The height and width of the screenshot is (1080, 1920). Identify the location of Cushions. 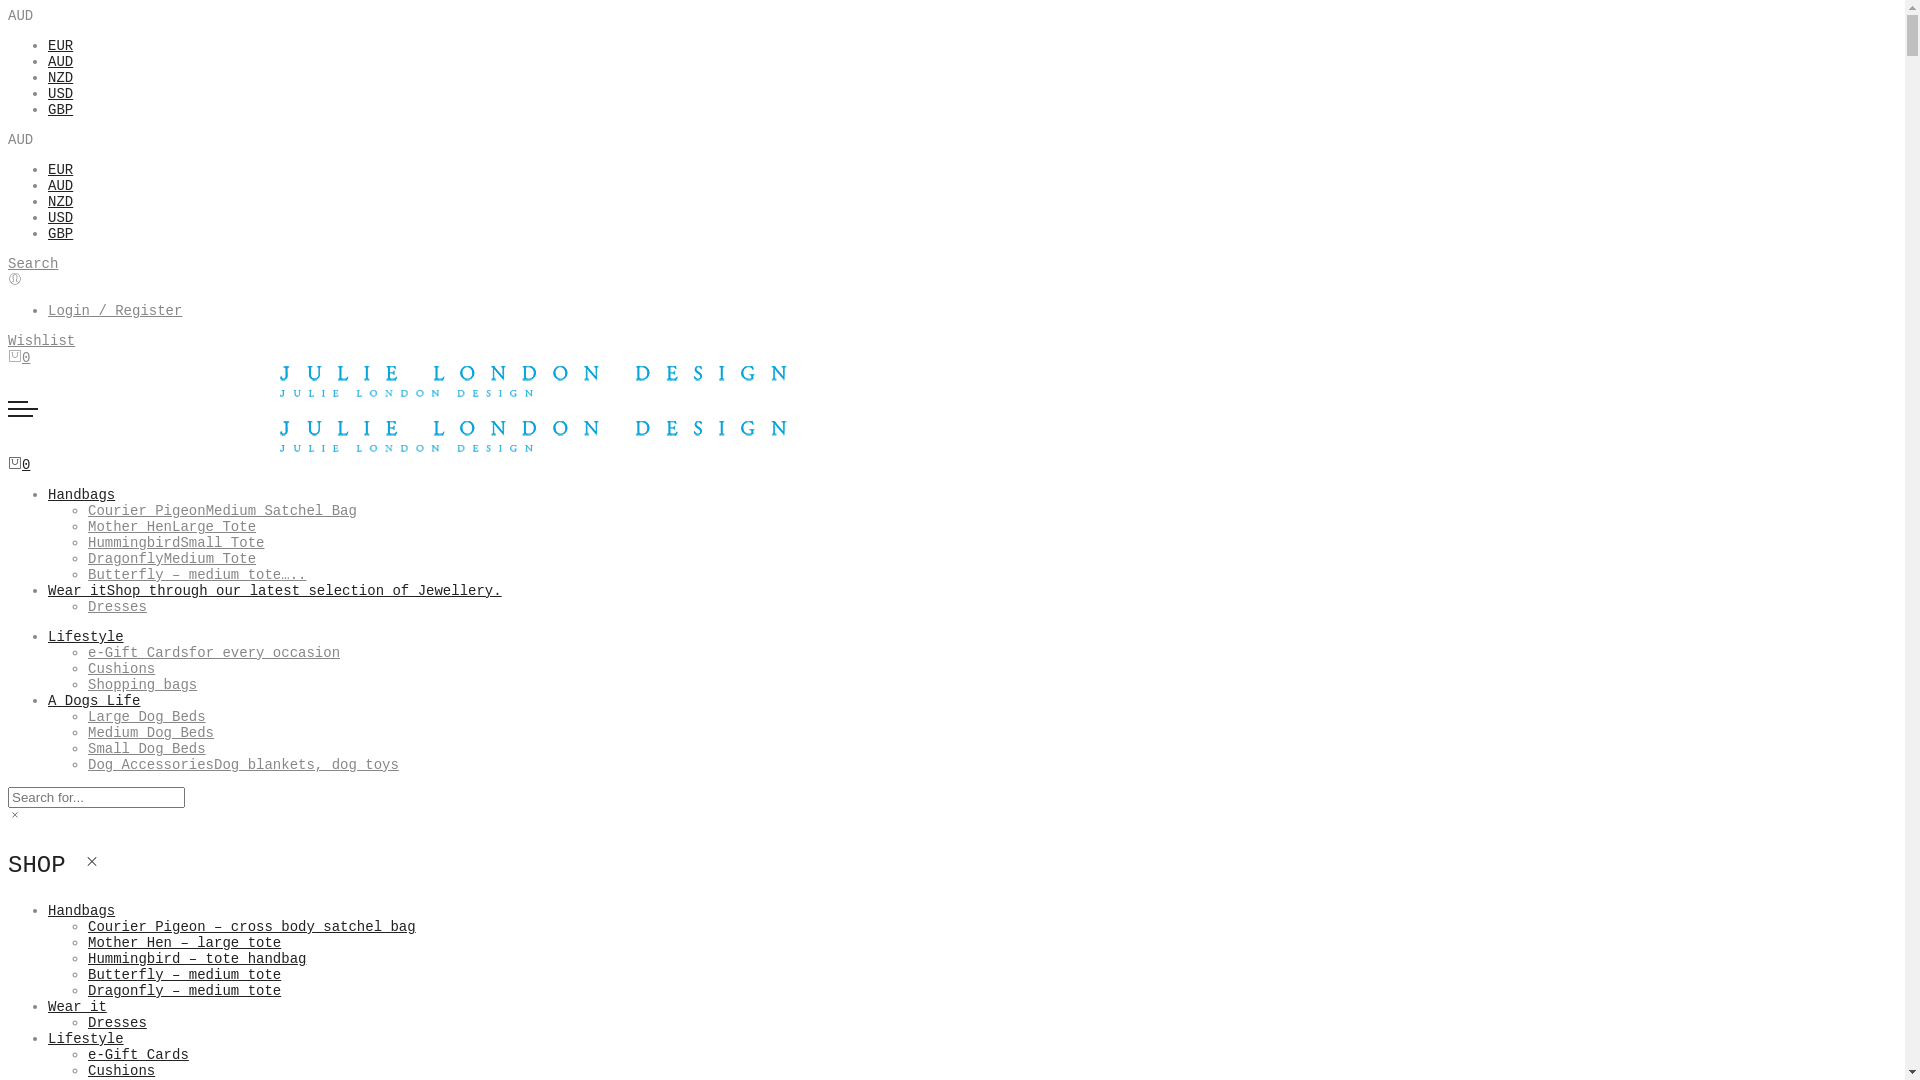
(122, 1071).